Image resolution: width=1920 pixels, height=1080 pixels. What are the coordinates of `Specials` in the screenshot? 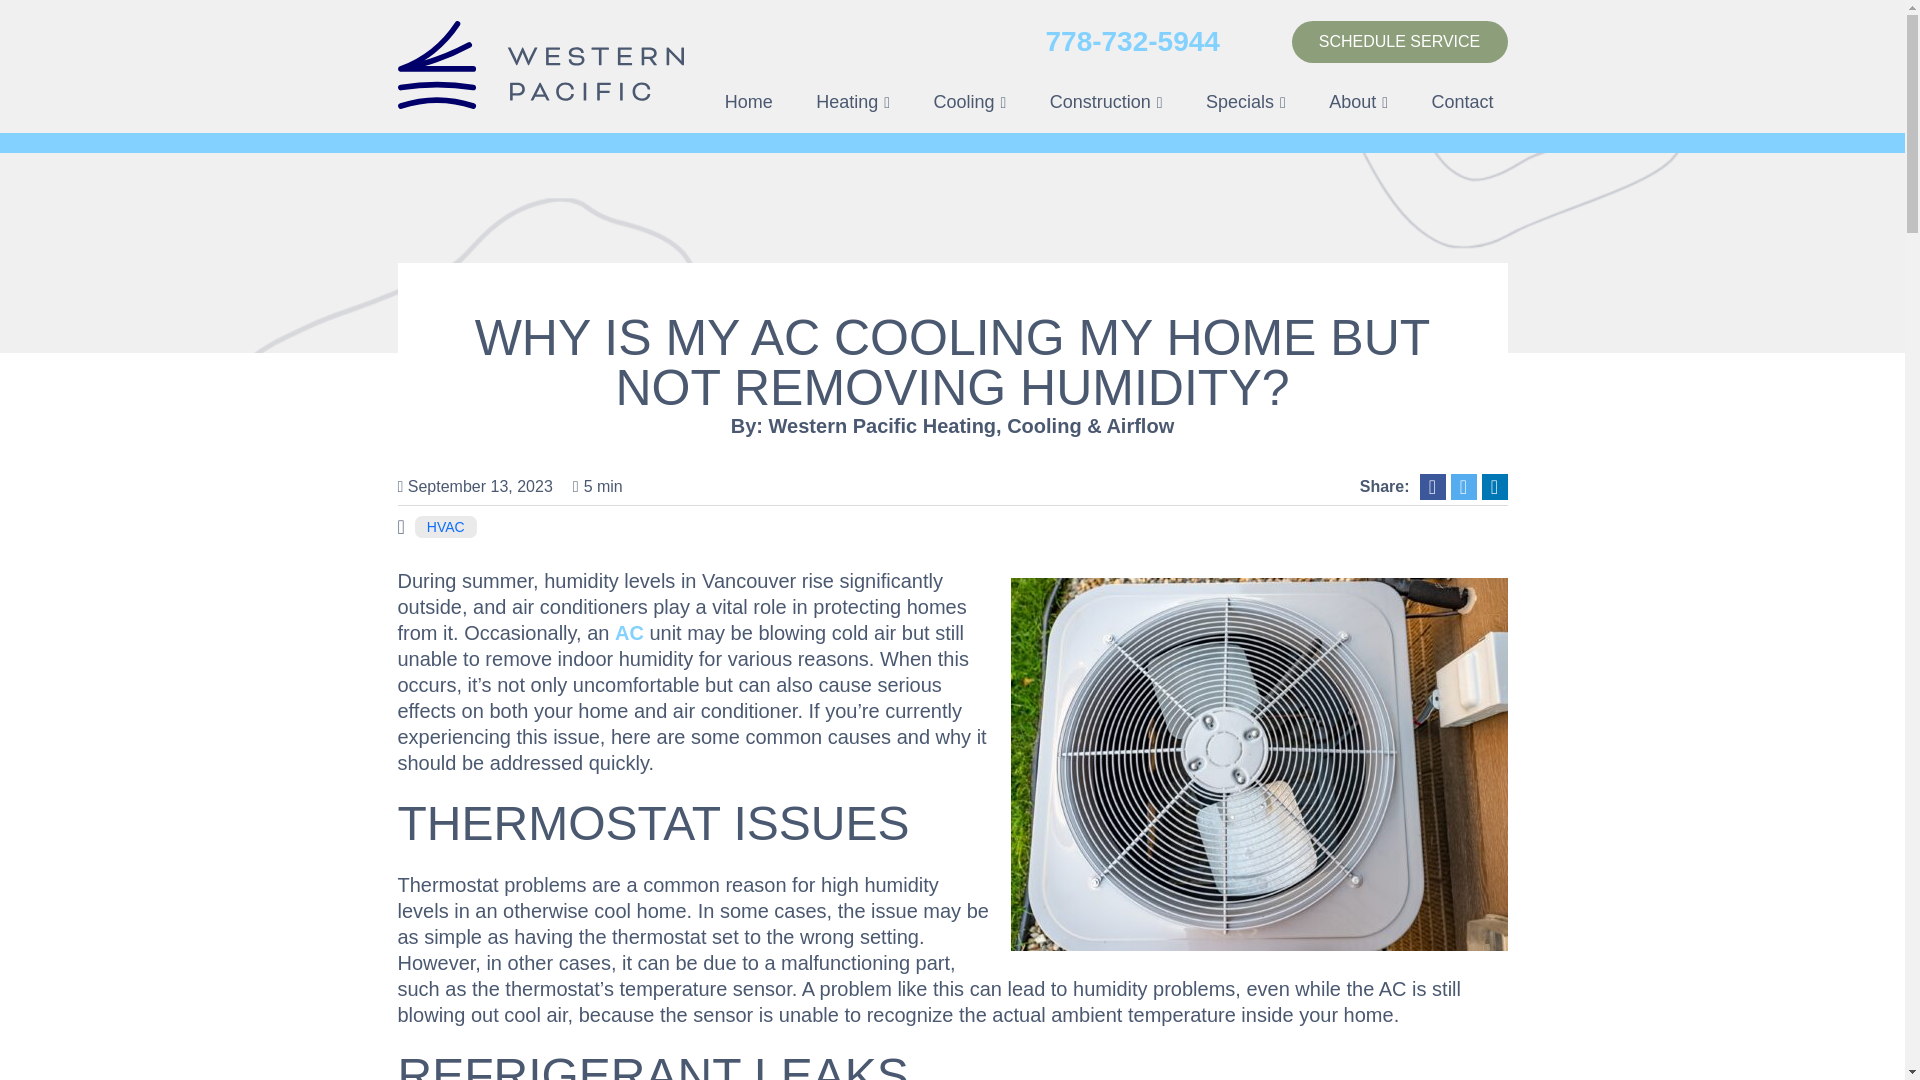 It's located at (1246, 102).